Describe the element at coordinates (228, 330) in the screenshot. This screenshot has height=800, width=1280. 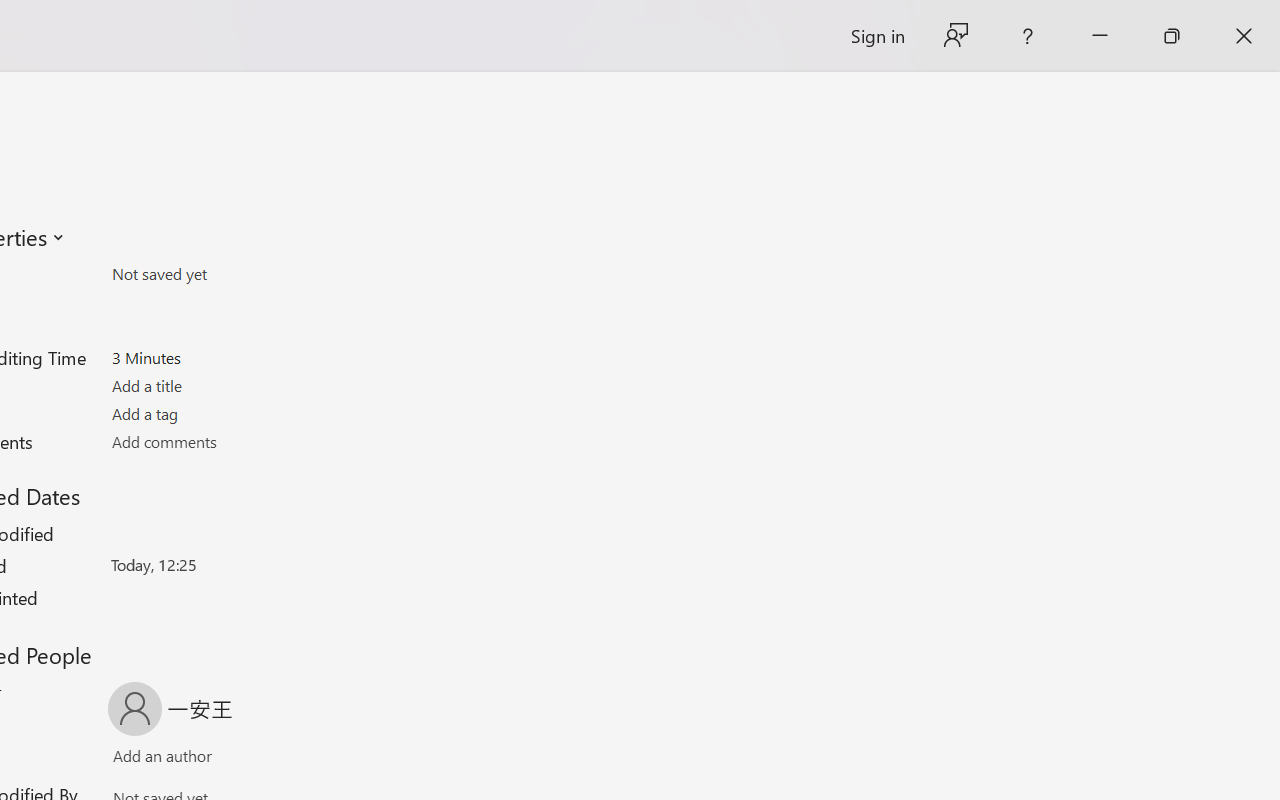
I see `Words` at that location.